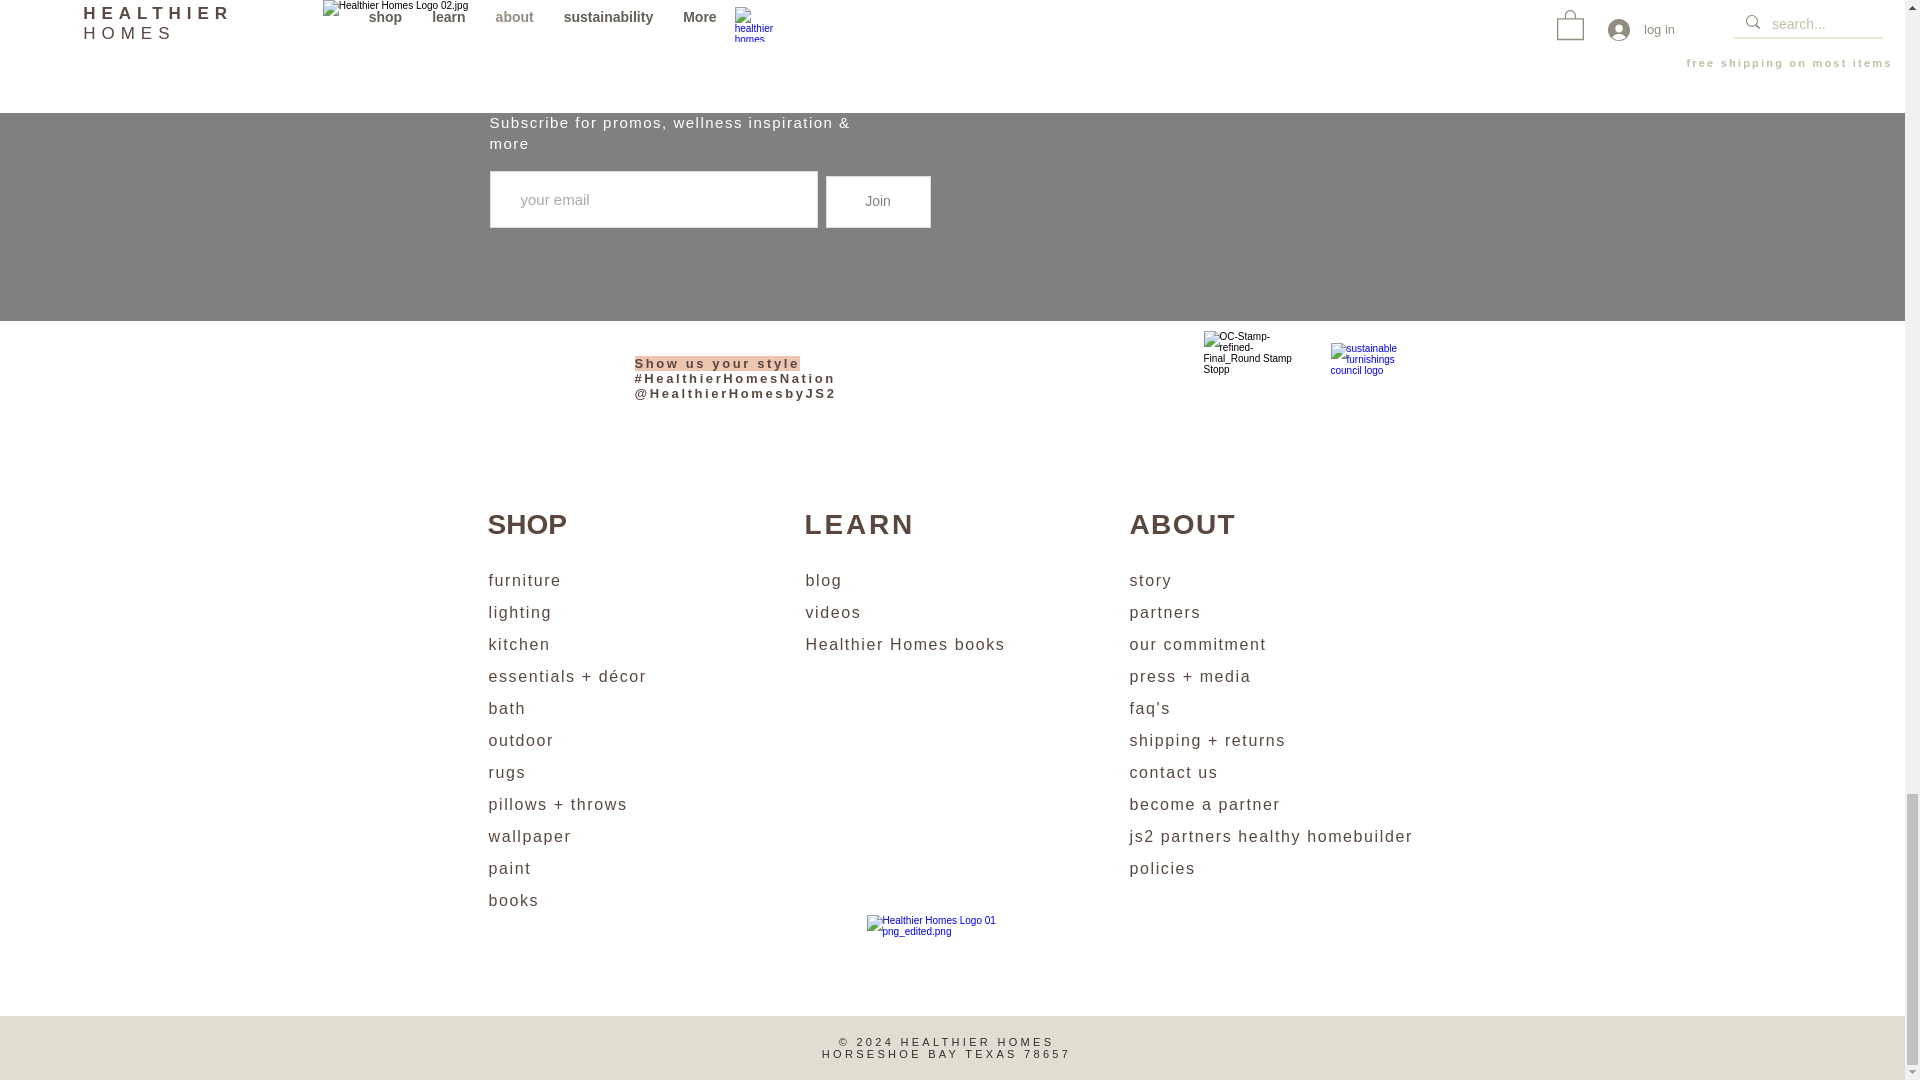  What do you see at coordinates (526, 524) in the screenshot?
I see `SHOP` at bounding box center [526, 524].